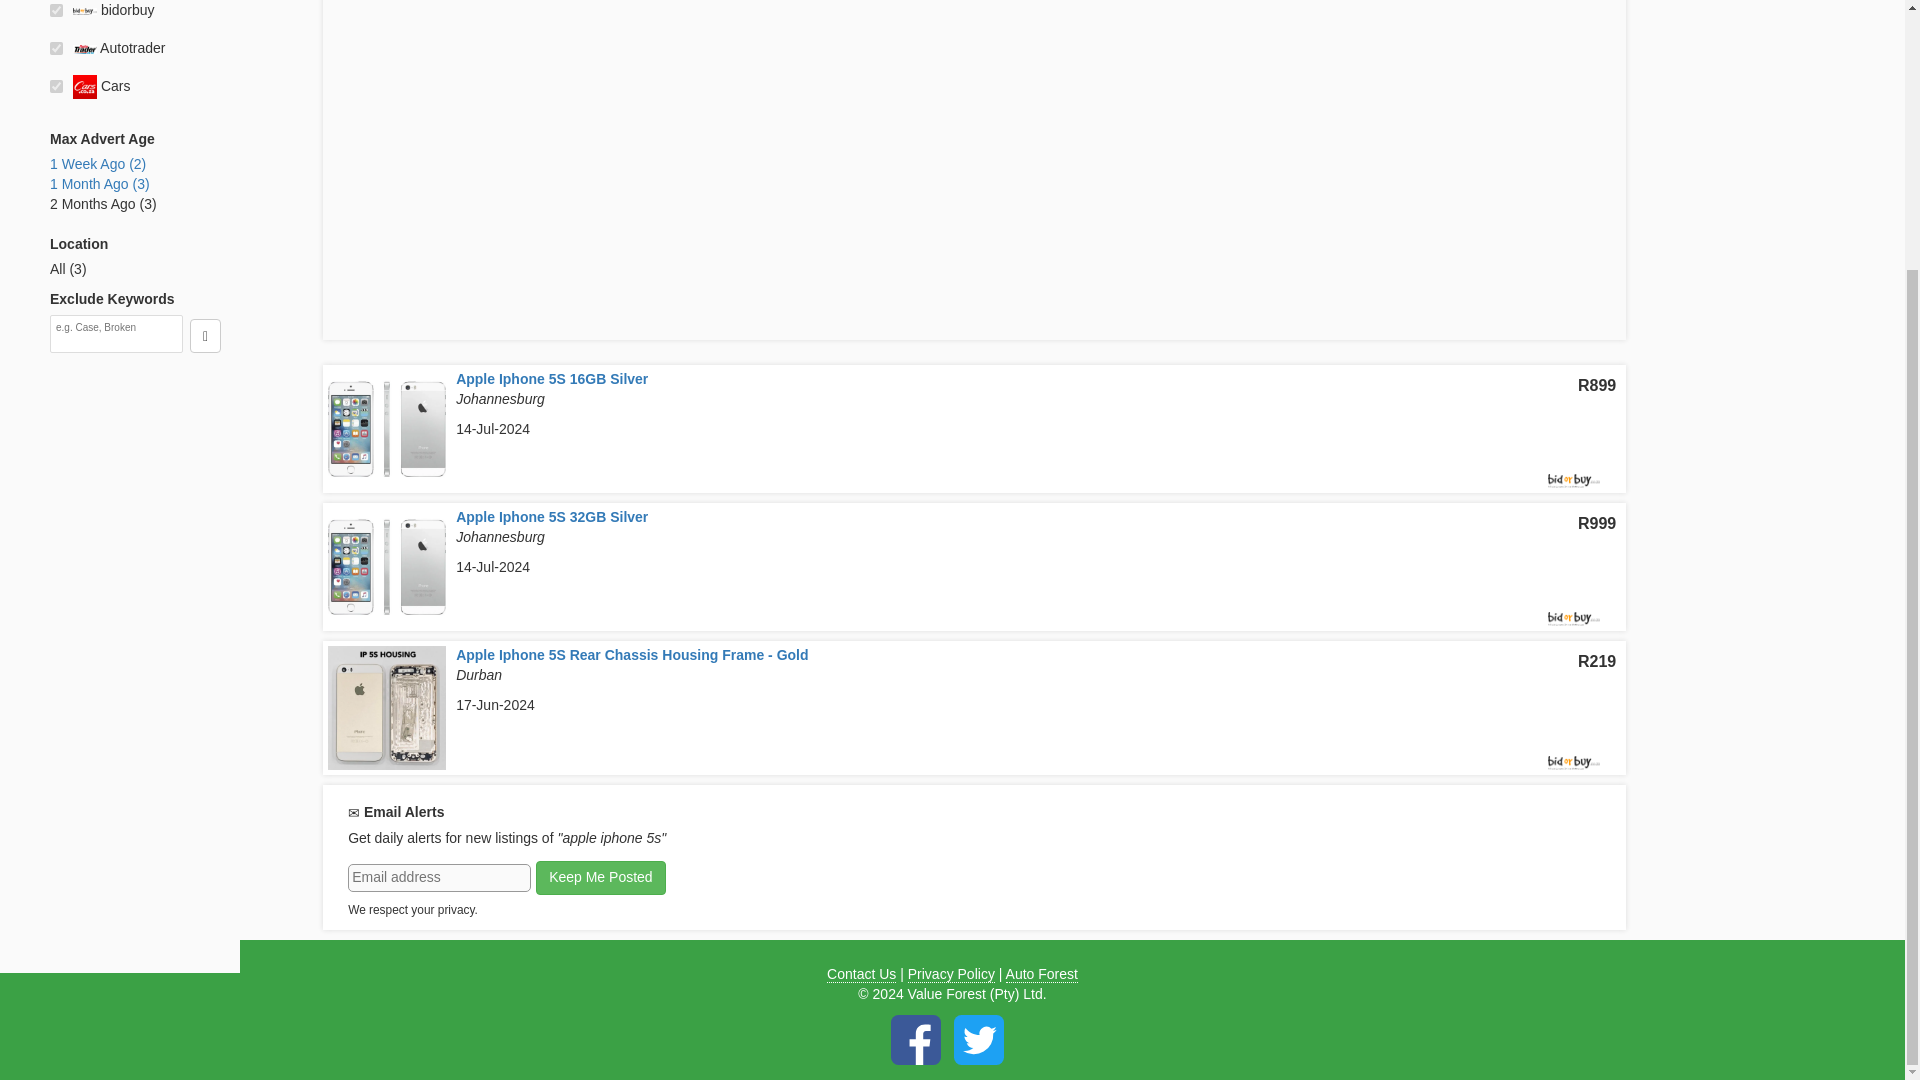 This screenshot has height=1080, width=1920. What do you see at coordinates (56, 86) in the screenshot?
I see `cars` at bounding box center [56, 86].